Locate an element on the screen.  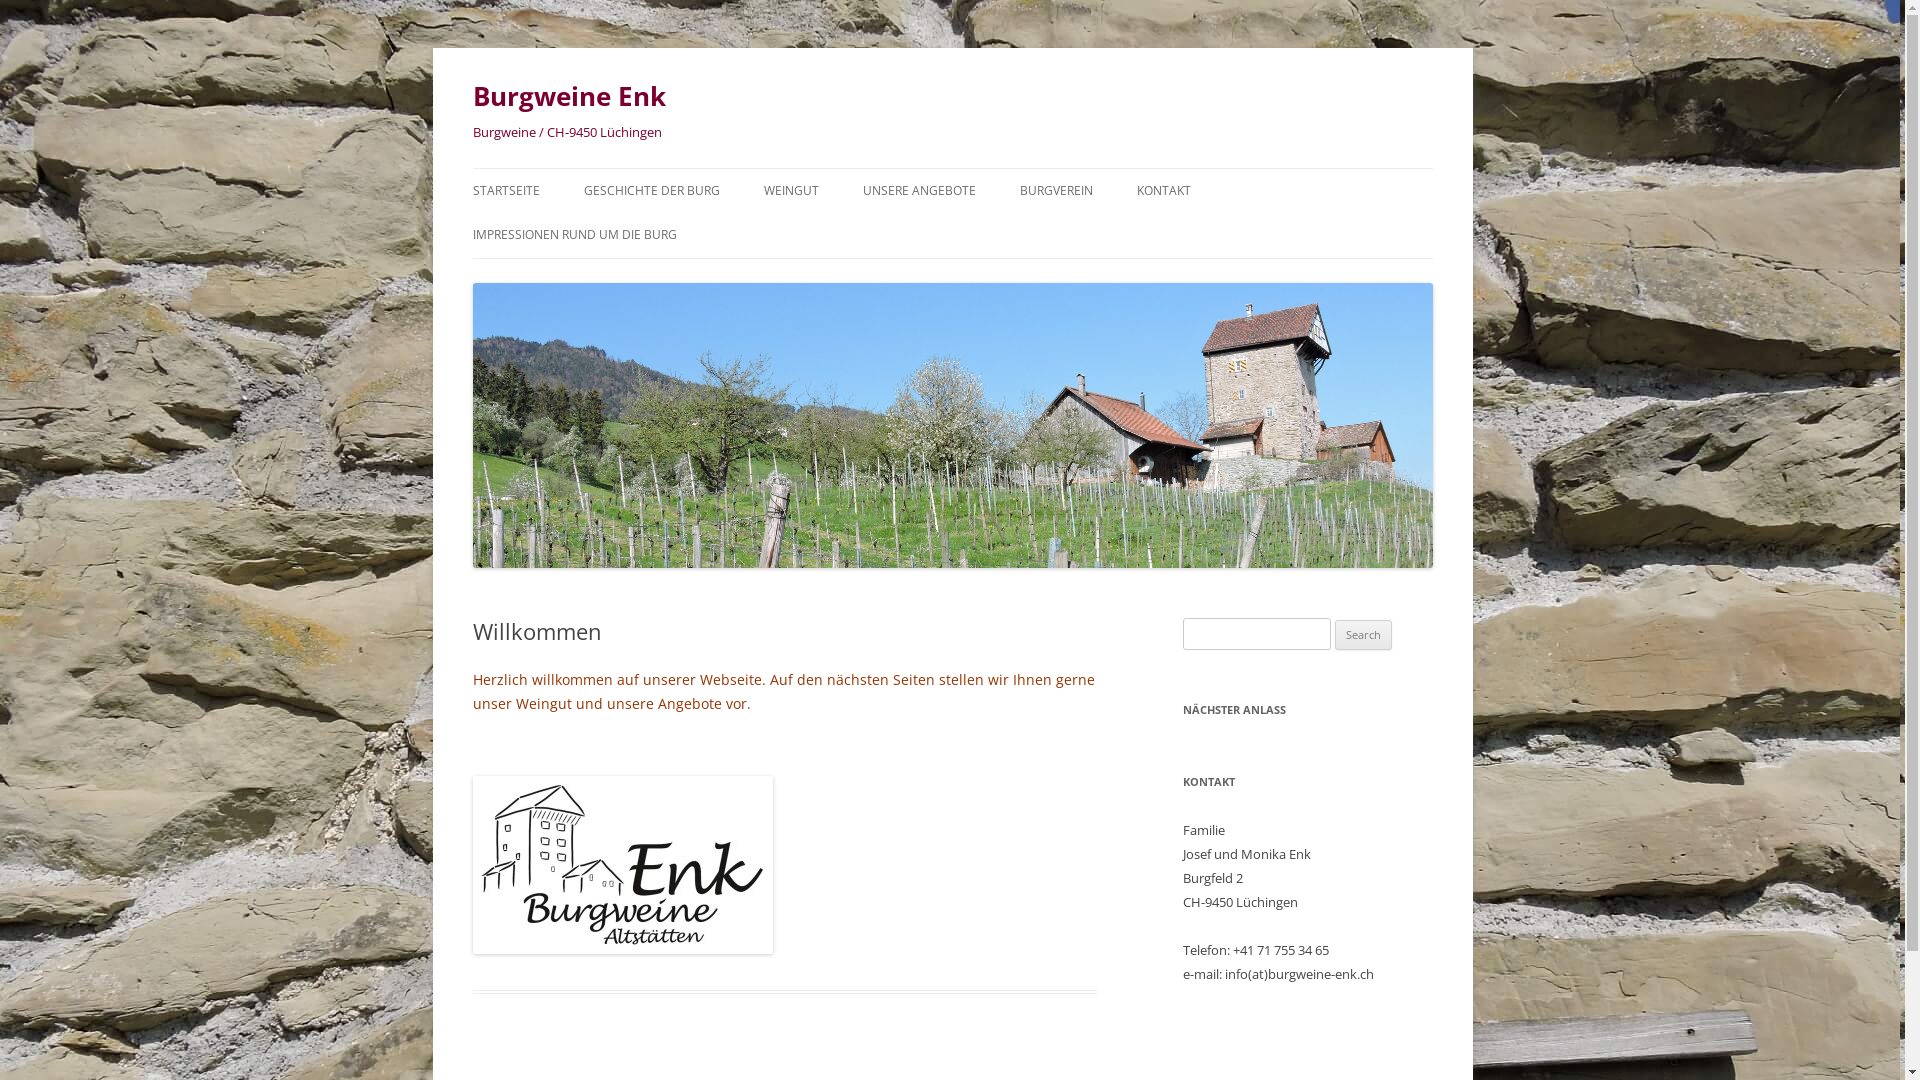
UNSERE ANGEBOTE is located at coordinates (918, 191).